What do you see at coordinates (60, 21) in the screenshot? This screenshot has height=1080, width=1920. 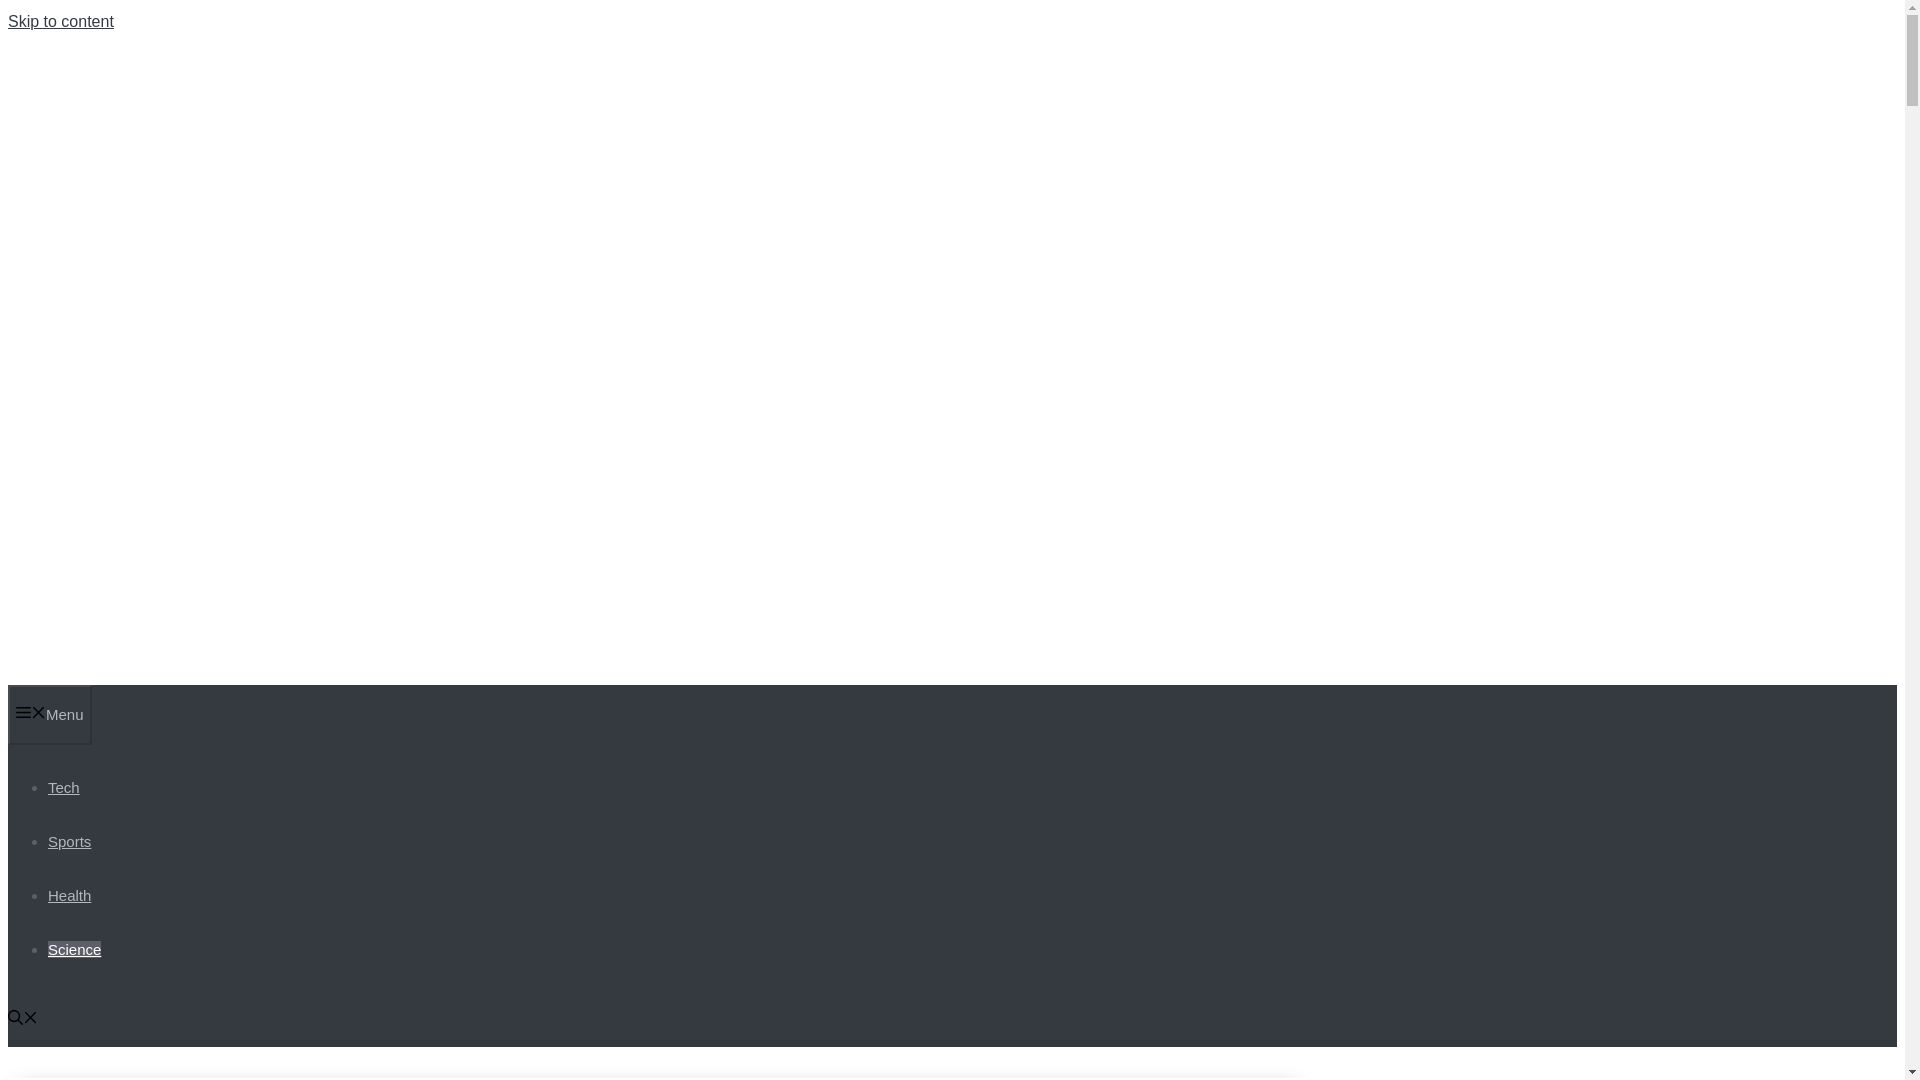 I see `Skip to content` at bounding box center [60, 21].